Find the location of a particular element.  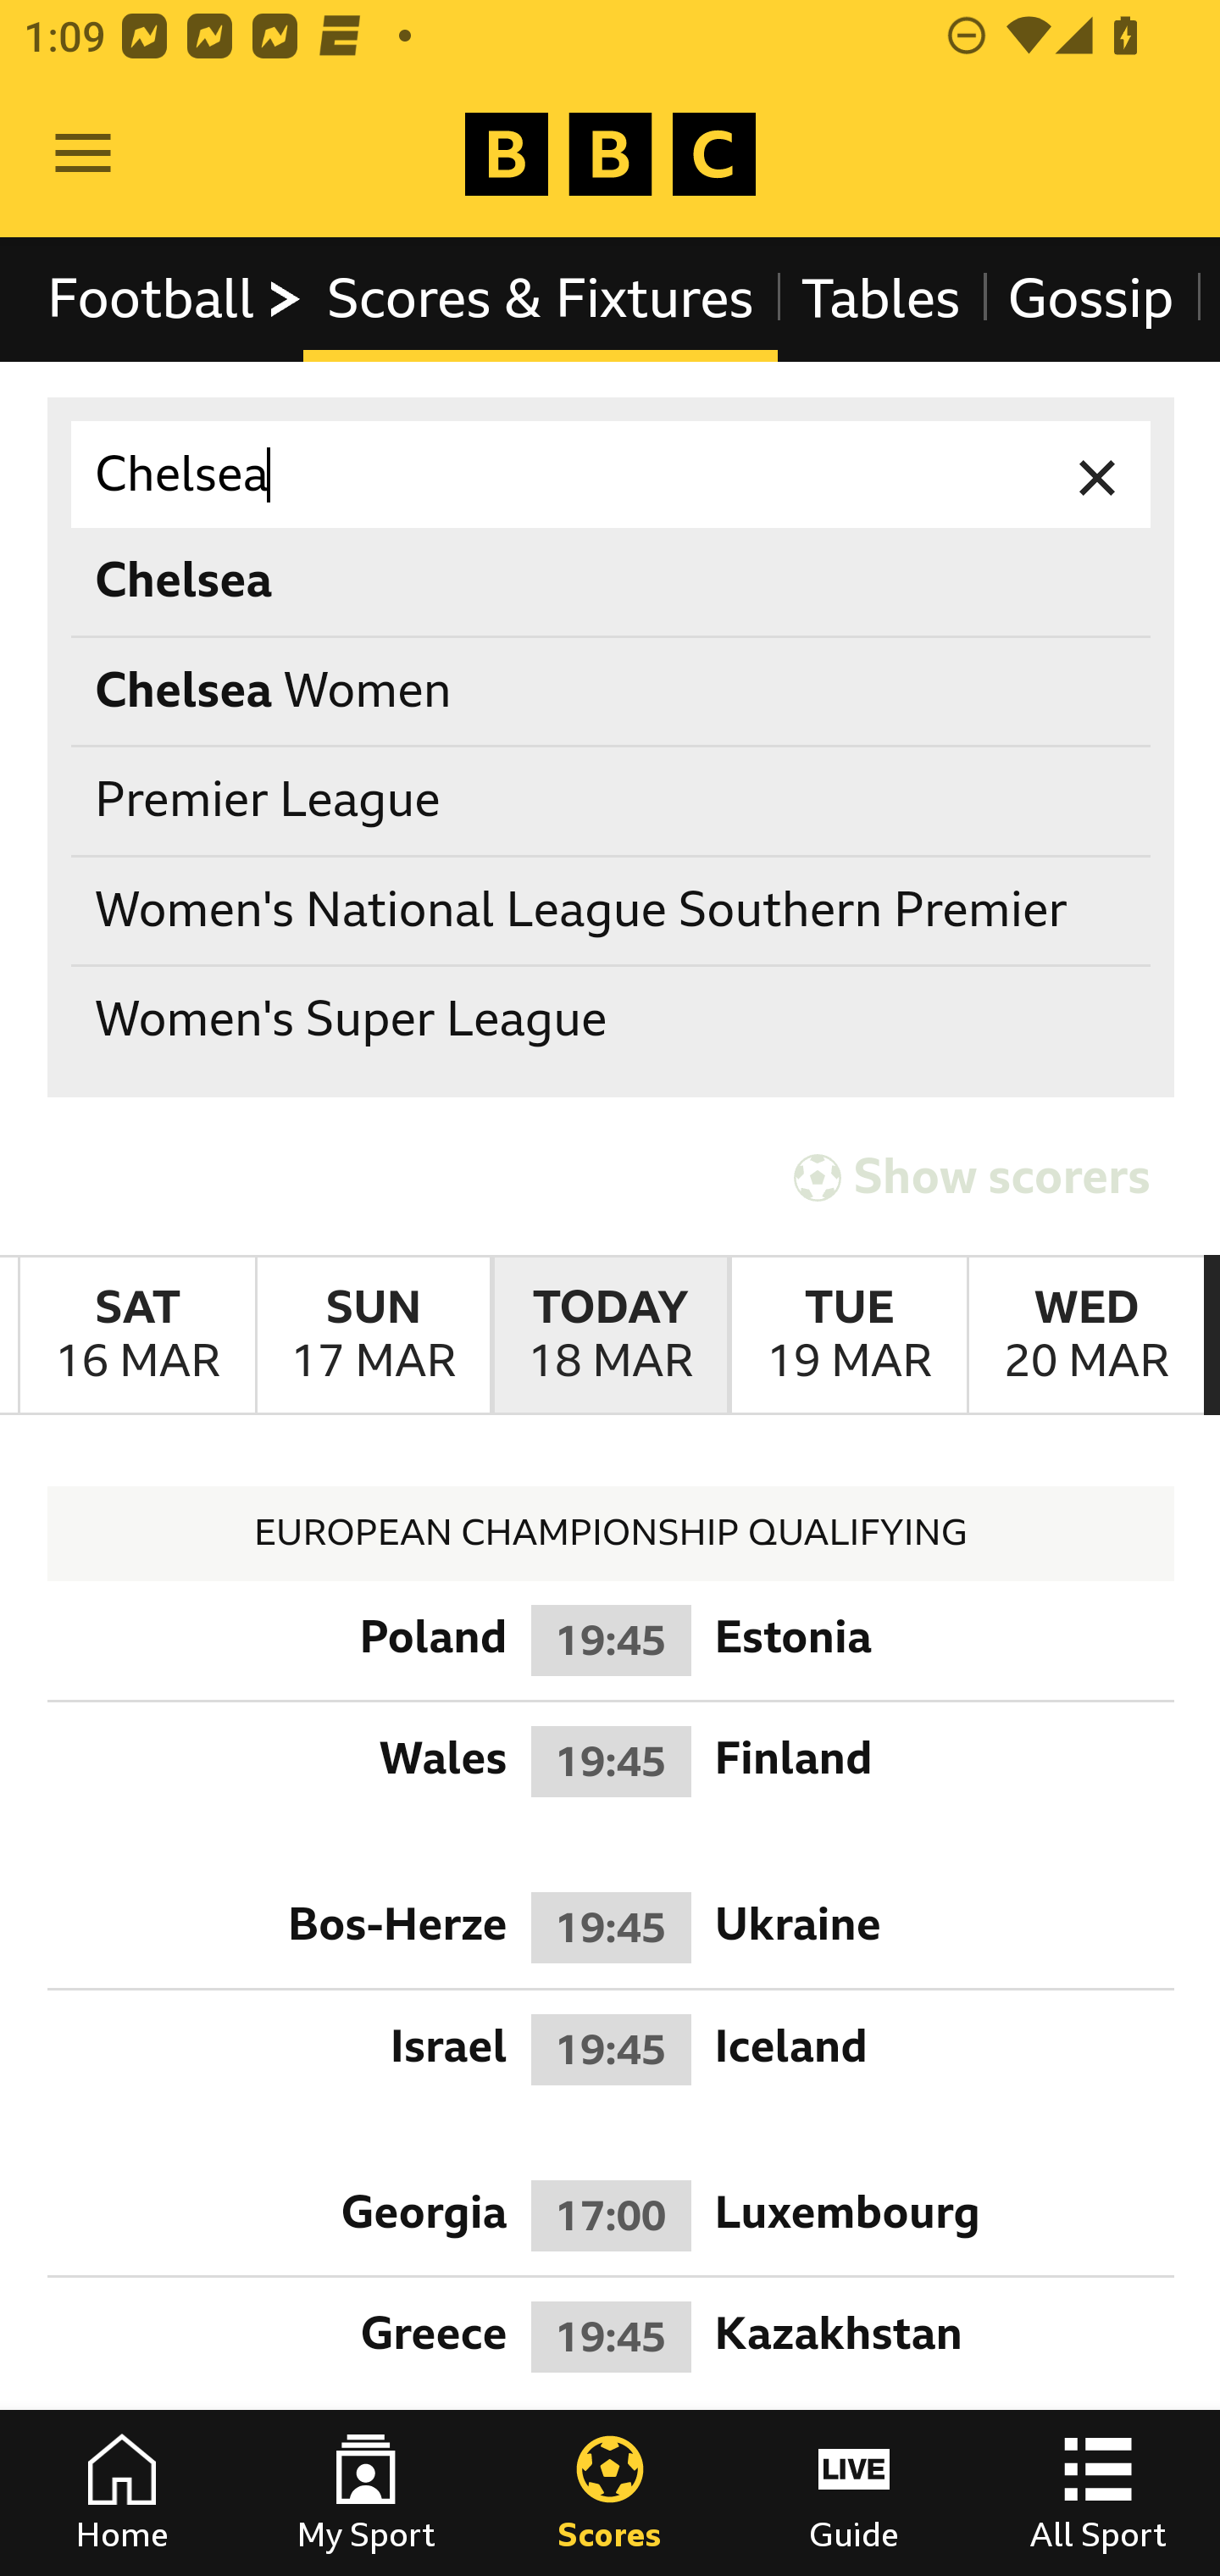

SundayMarch 17th Sunday March 17th is located at coordinates (373, 1335).